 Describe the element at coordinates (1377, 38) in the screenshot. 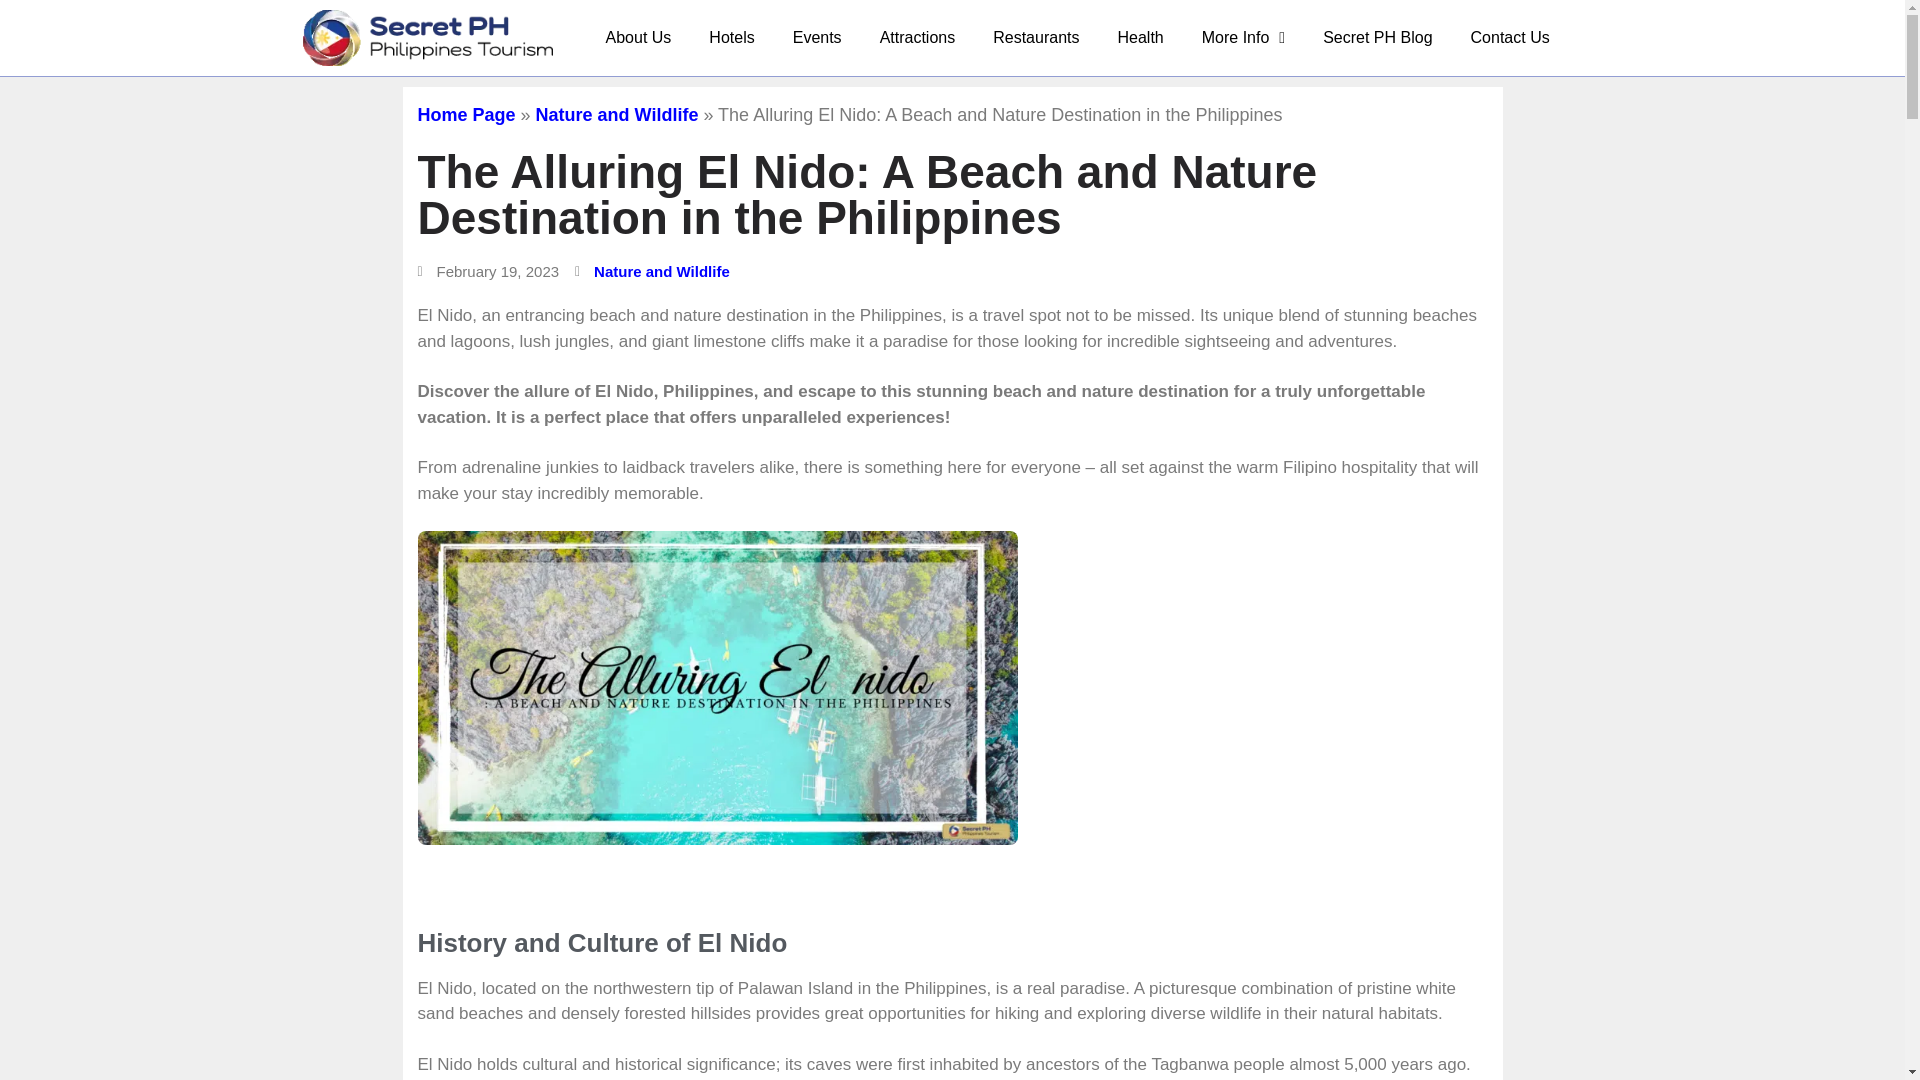

I see `Secret PH Blog` at that location.